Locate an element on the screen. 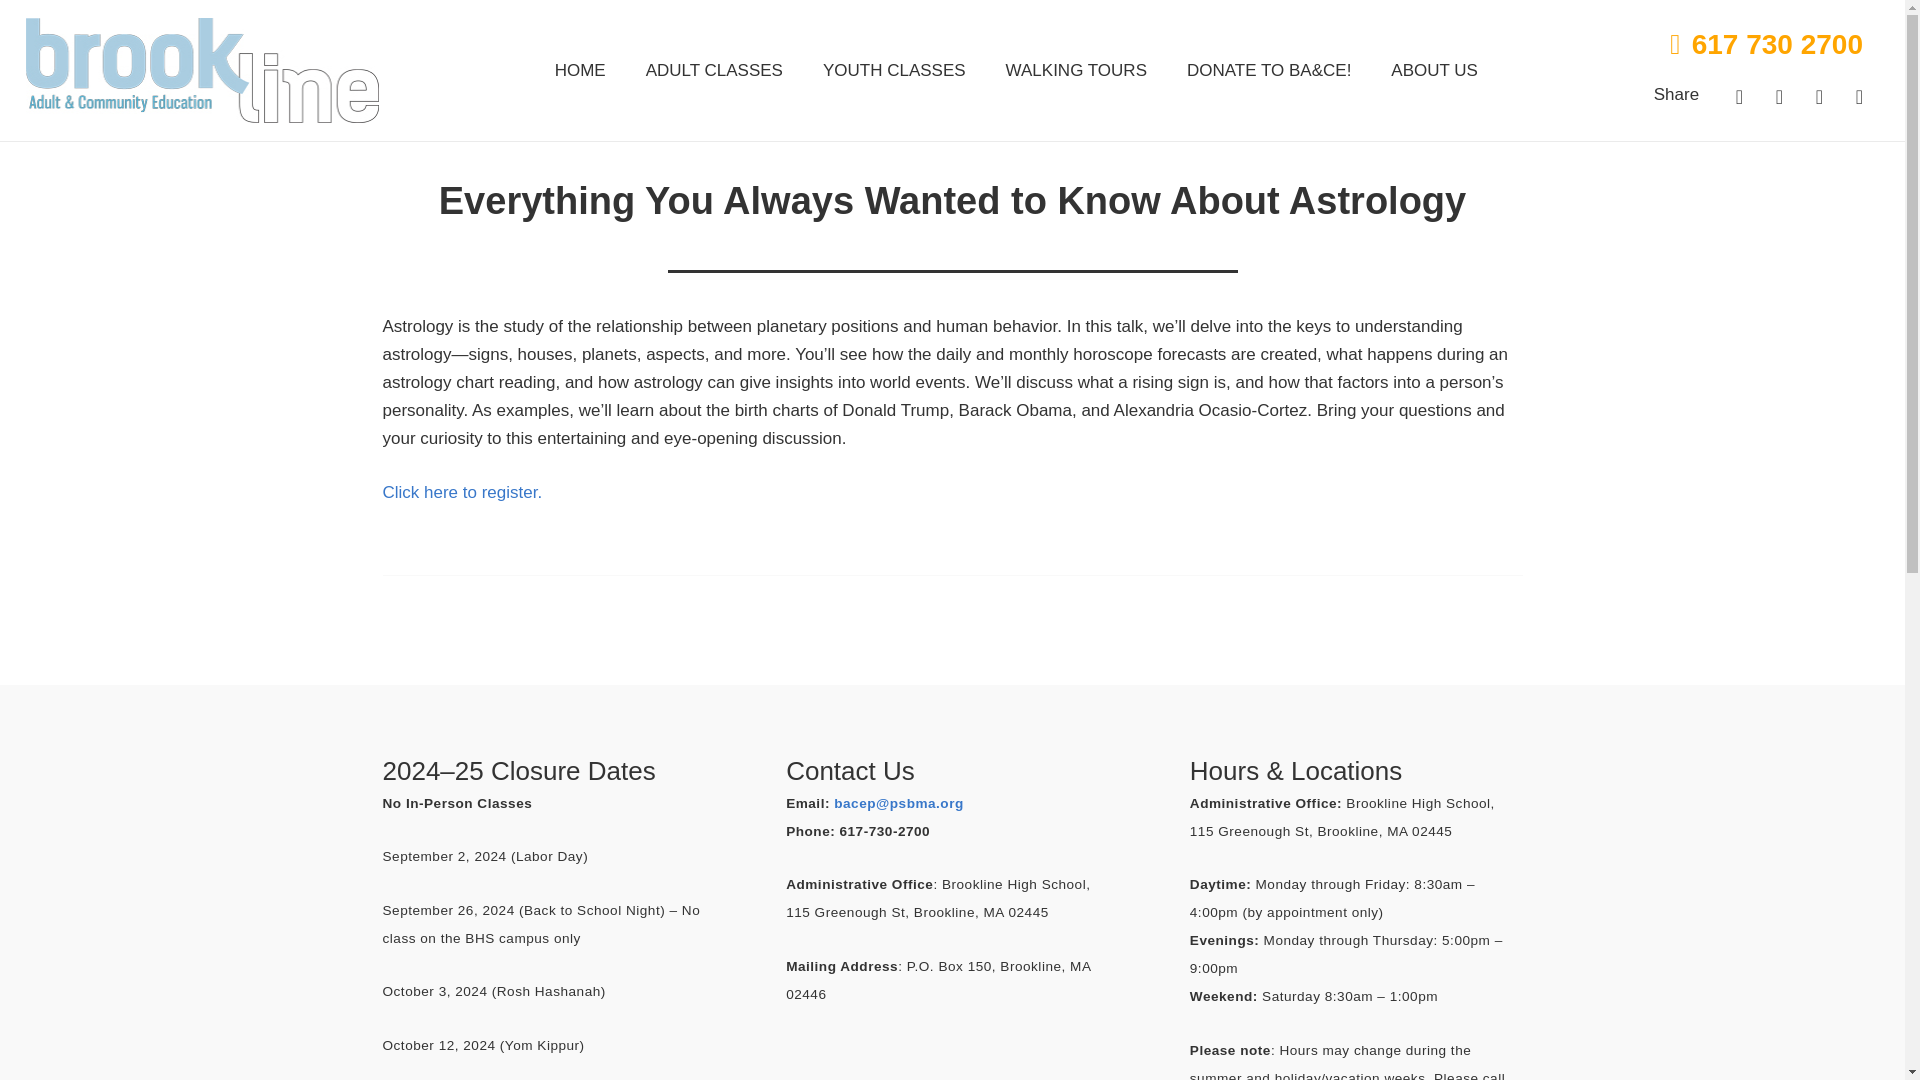 The image size is (1920, 1080). Twitter is located at coordinates (1780, 96).